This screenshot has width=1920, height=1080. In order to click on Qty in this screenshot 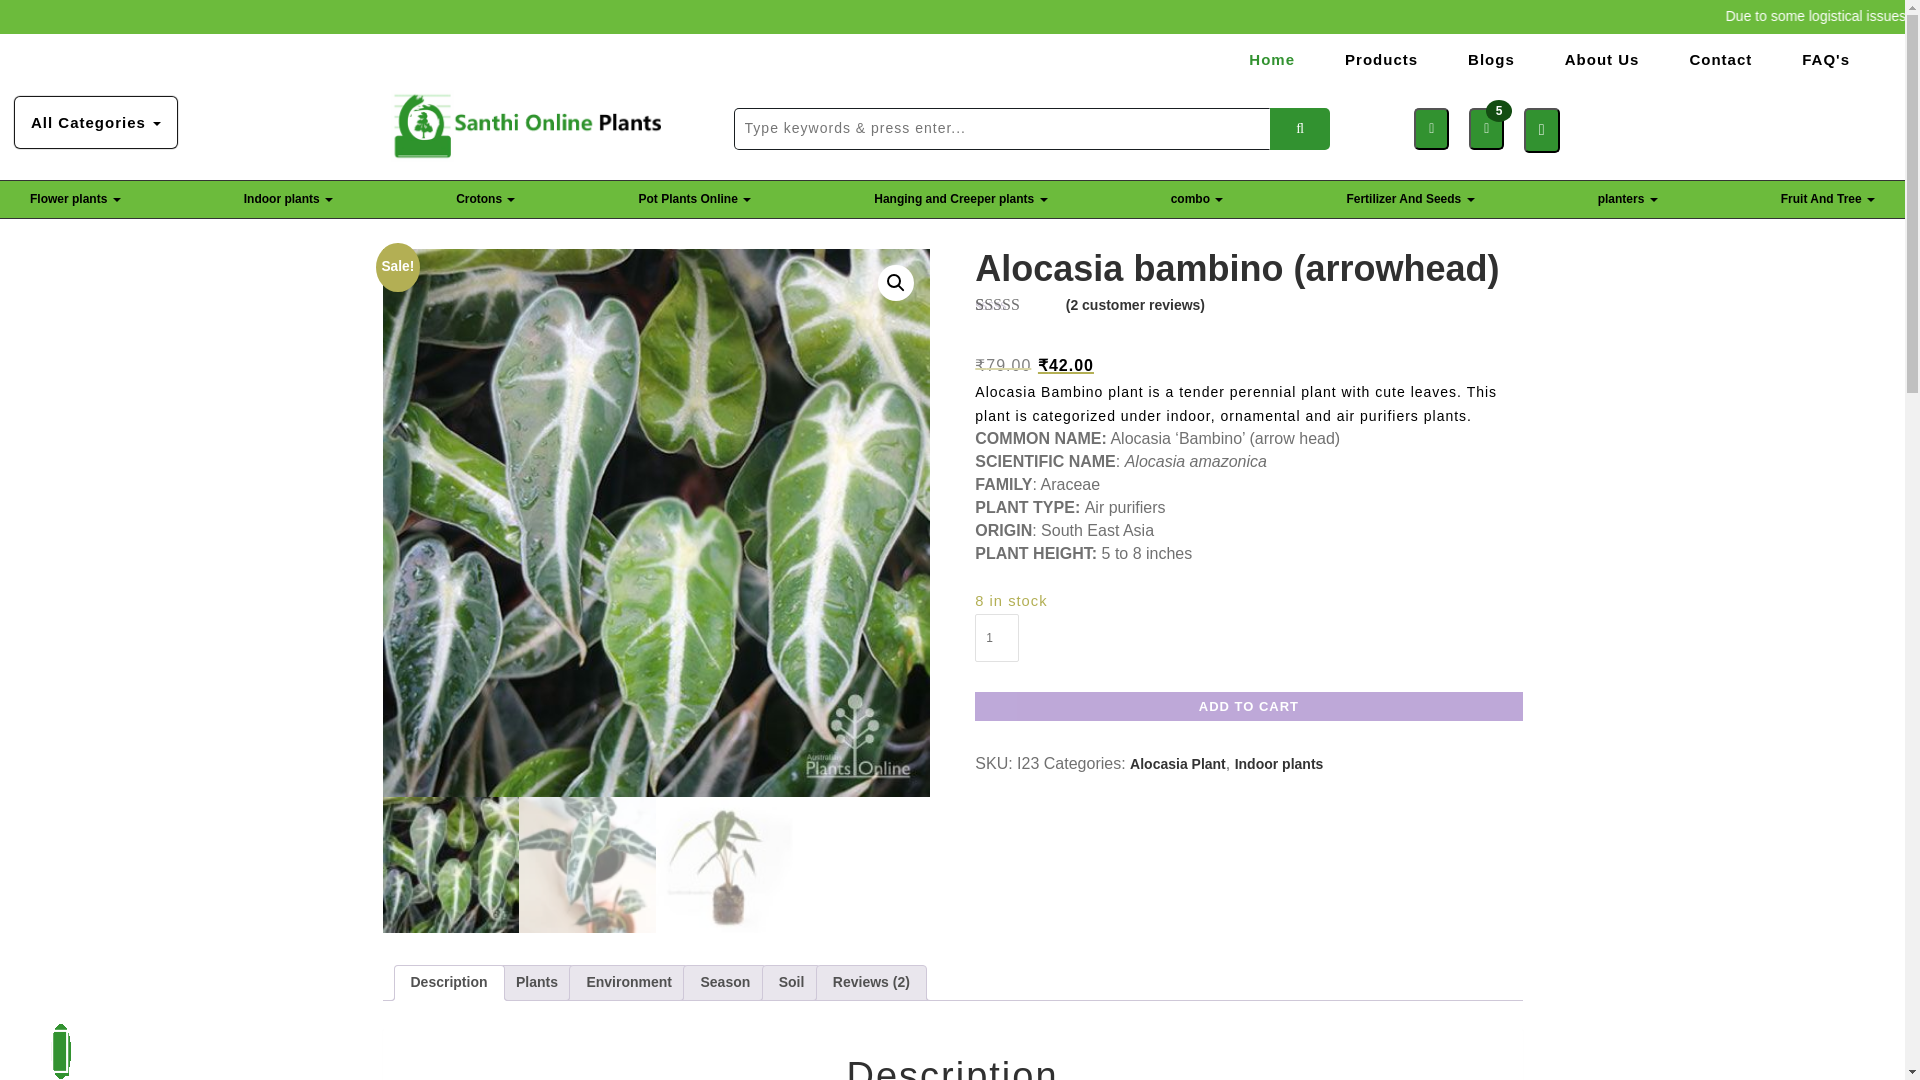, I will do `click(997, 638)`.